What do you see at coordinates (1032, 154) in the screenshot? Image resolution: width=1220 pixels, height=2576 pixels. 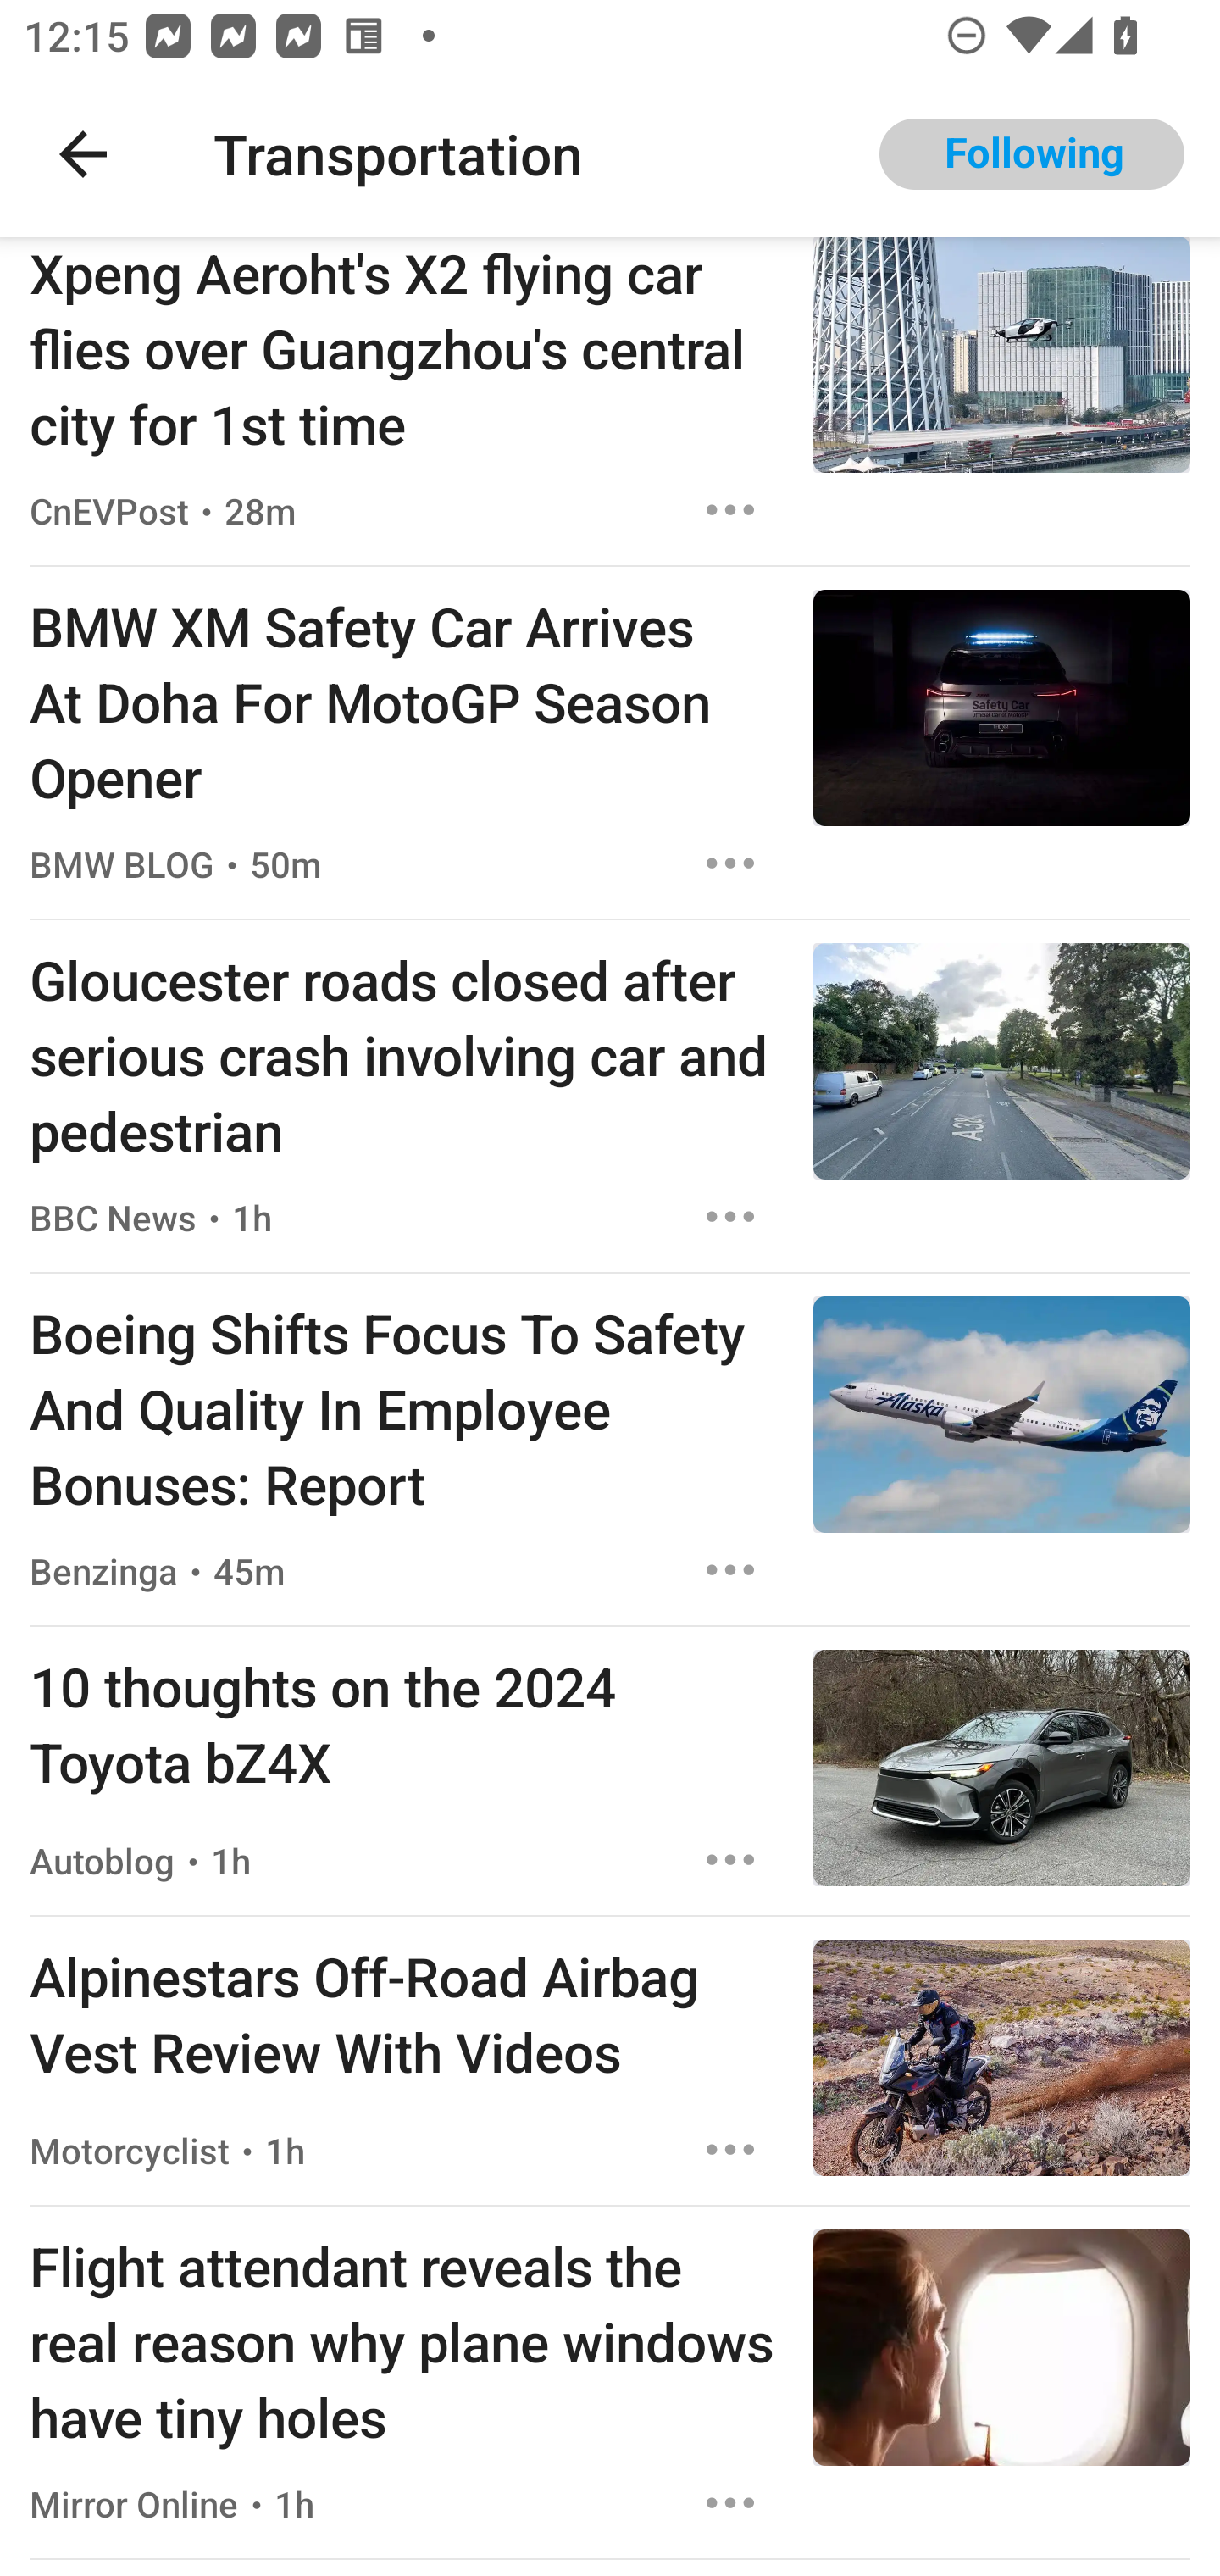 I see `Following` at bounding box center [1032, 154].